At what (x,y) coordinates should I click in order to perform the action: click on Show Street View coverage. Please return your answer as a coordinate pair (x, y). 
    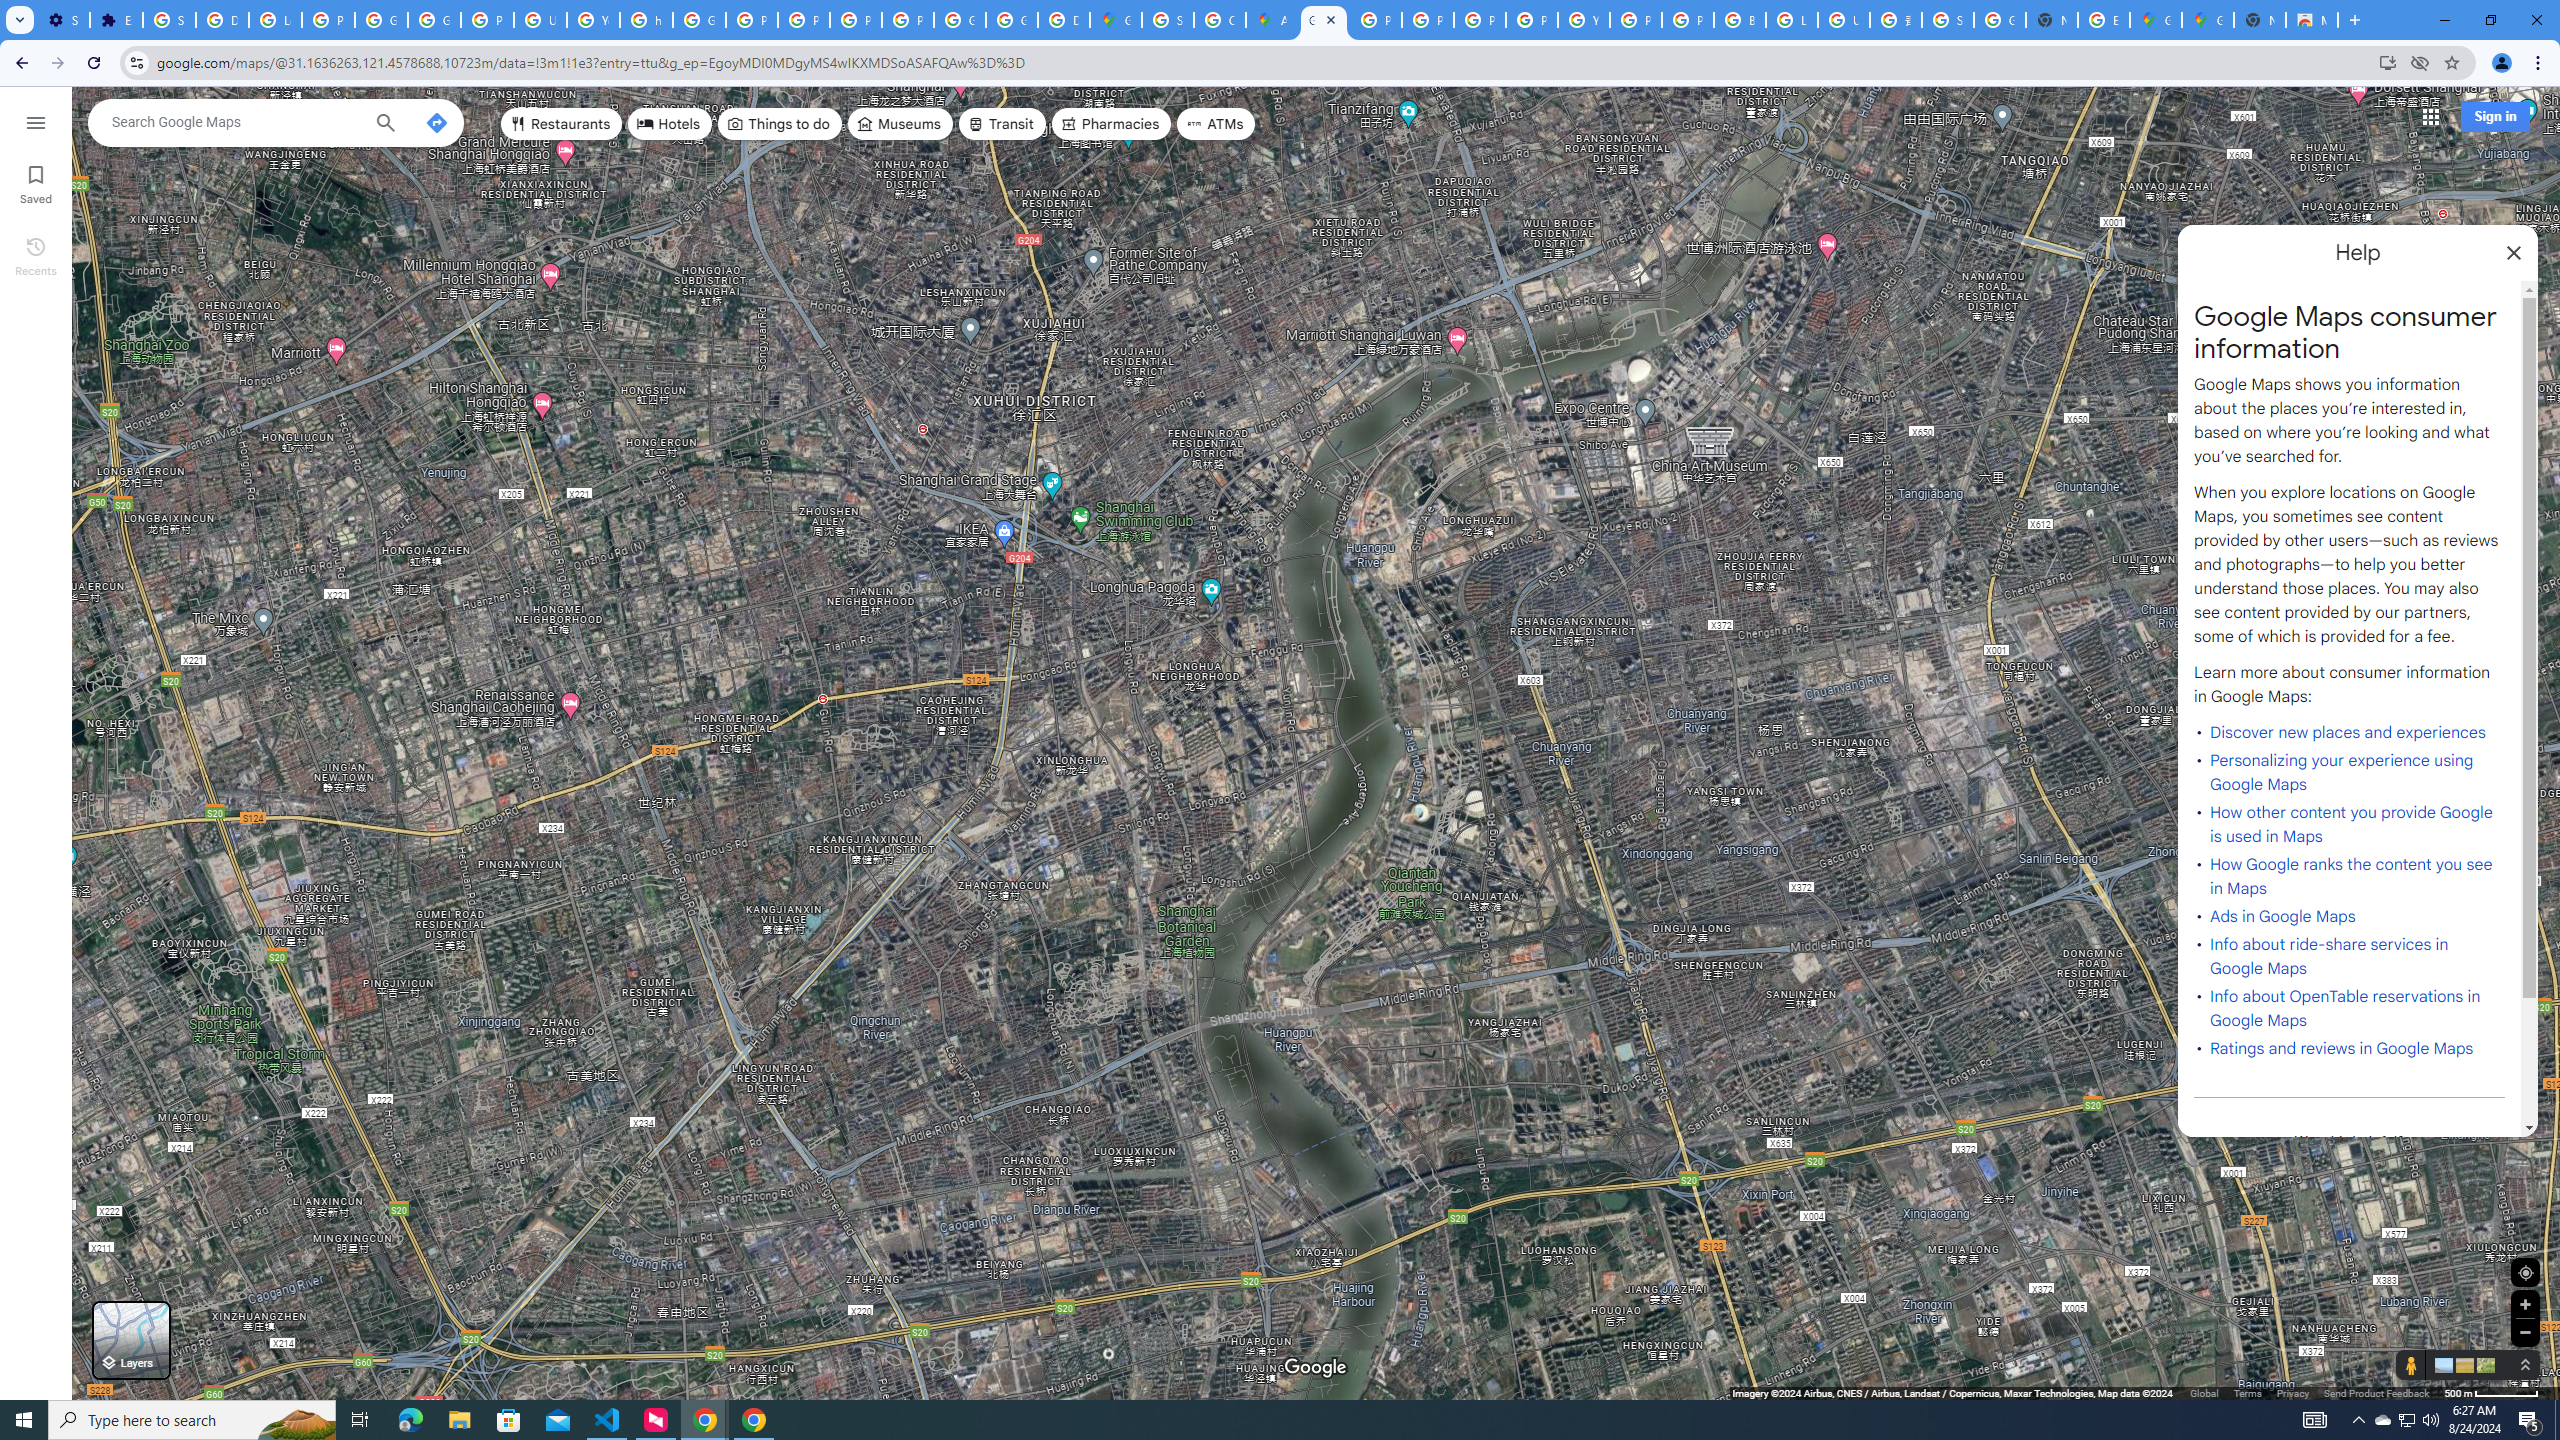
    Looking at the image, I should click on (2411, 1364).